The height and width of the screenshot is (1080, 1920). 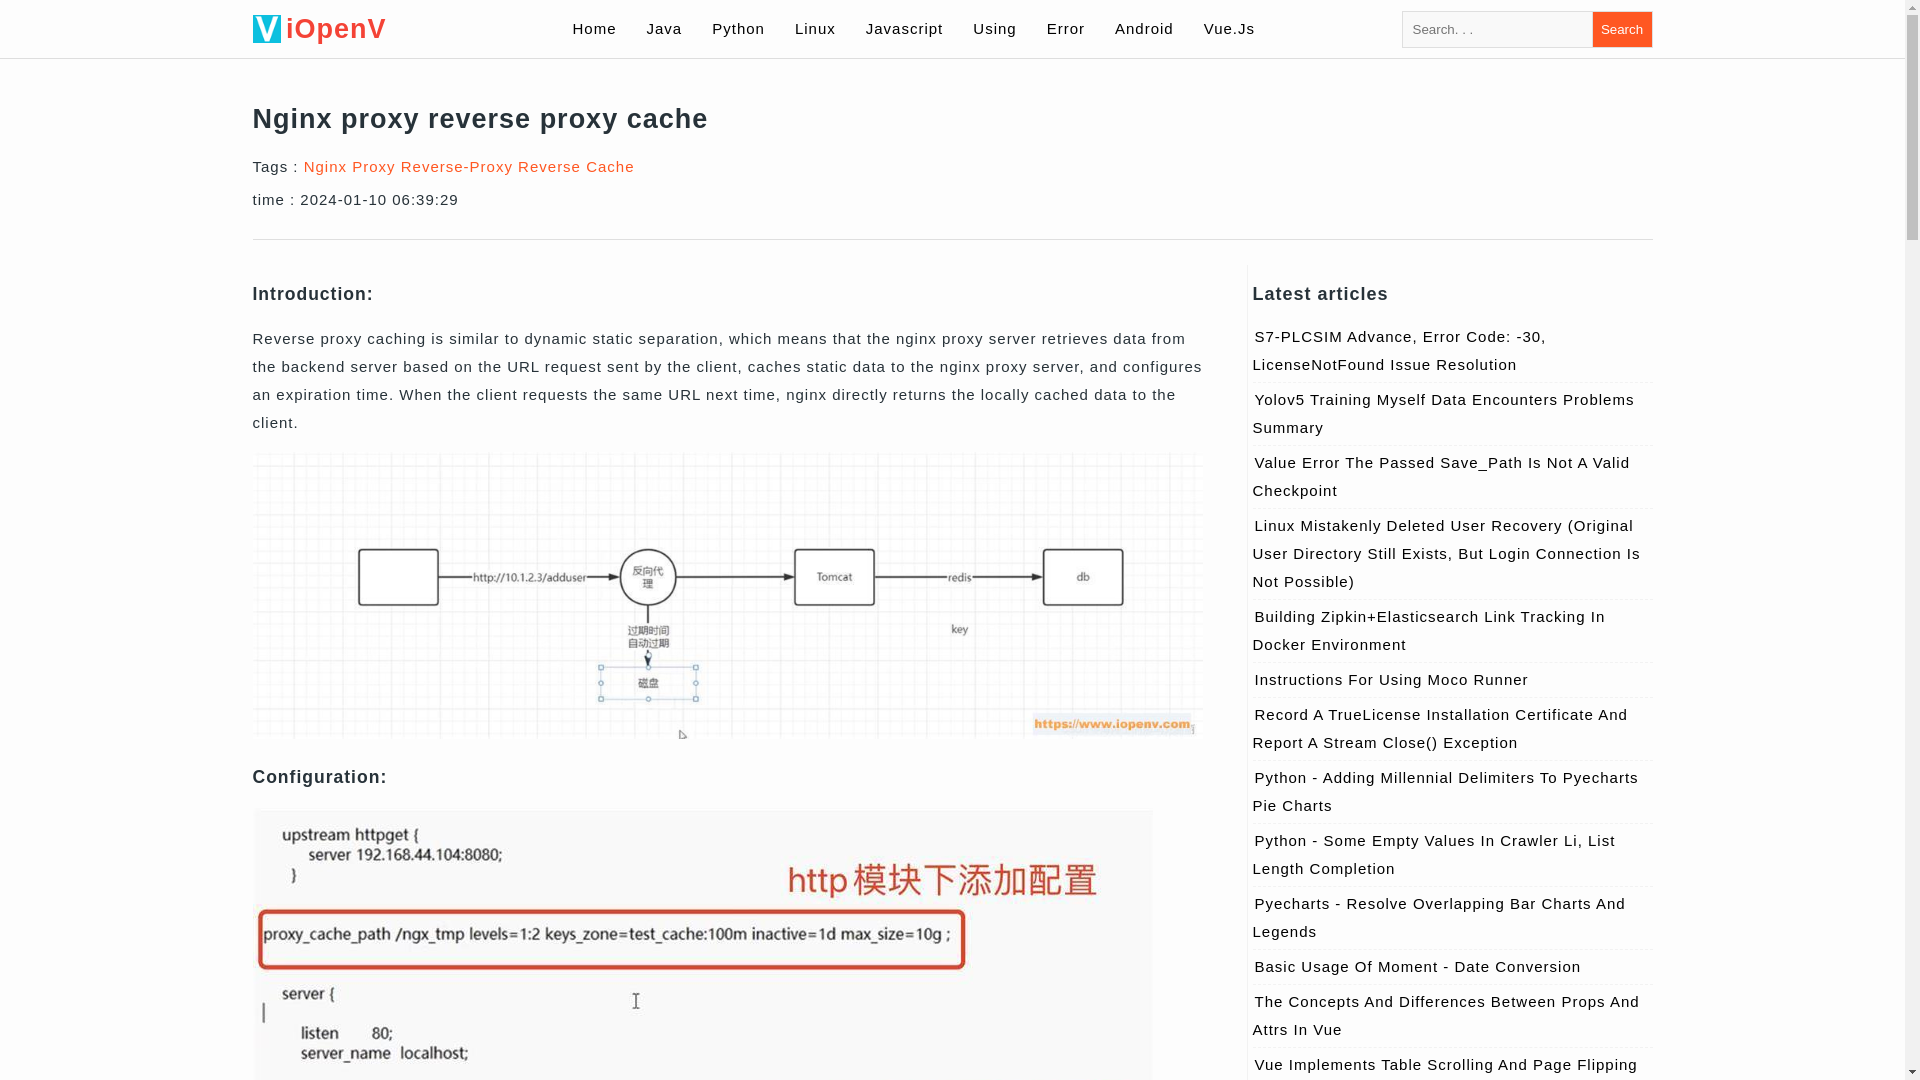 I want to click on  iOpenV, so click(x=394, y=29).